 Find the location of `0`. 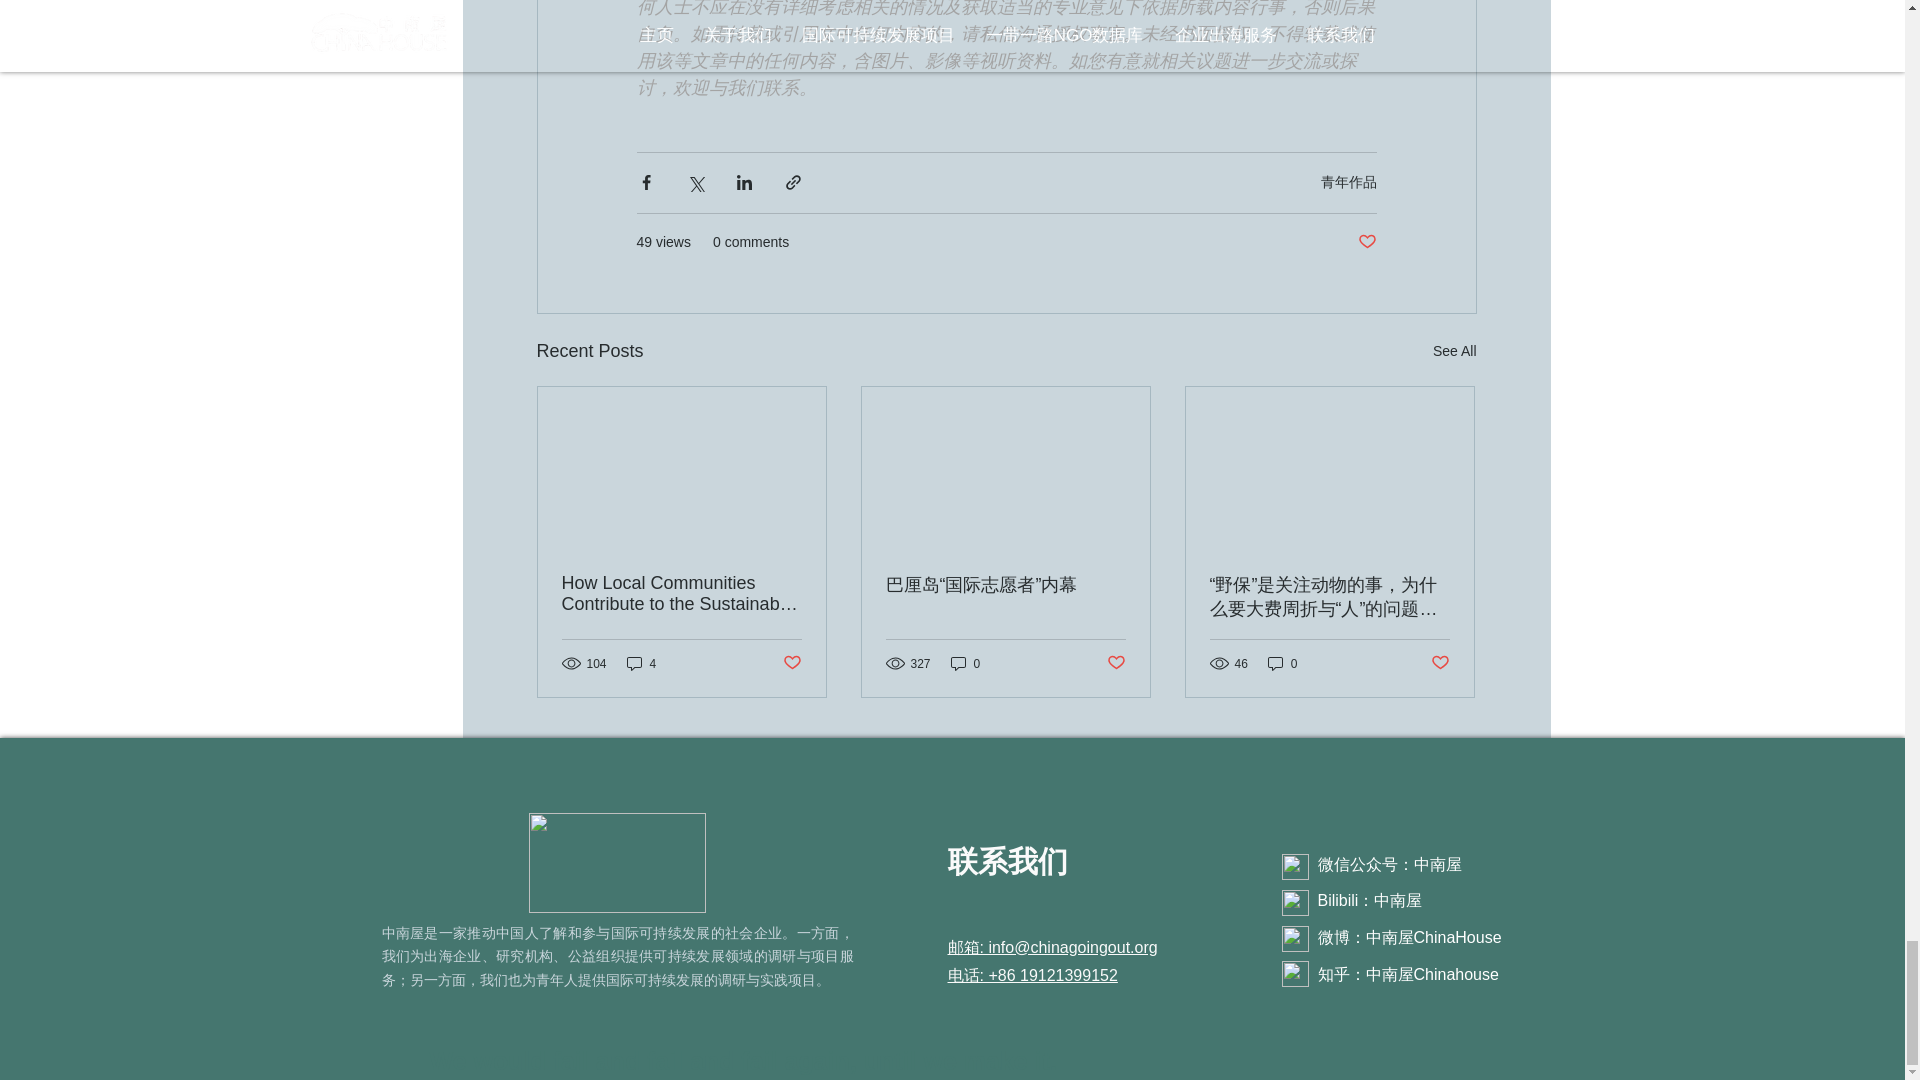

0 is located at coordinates (966, 663).